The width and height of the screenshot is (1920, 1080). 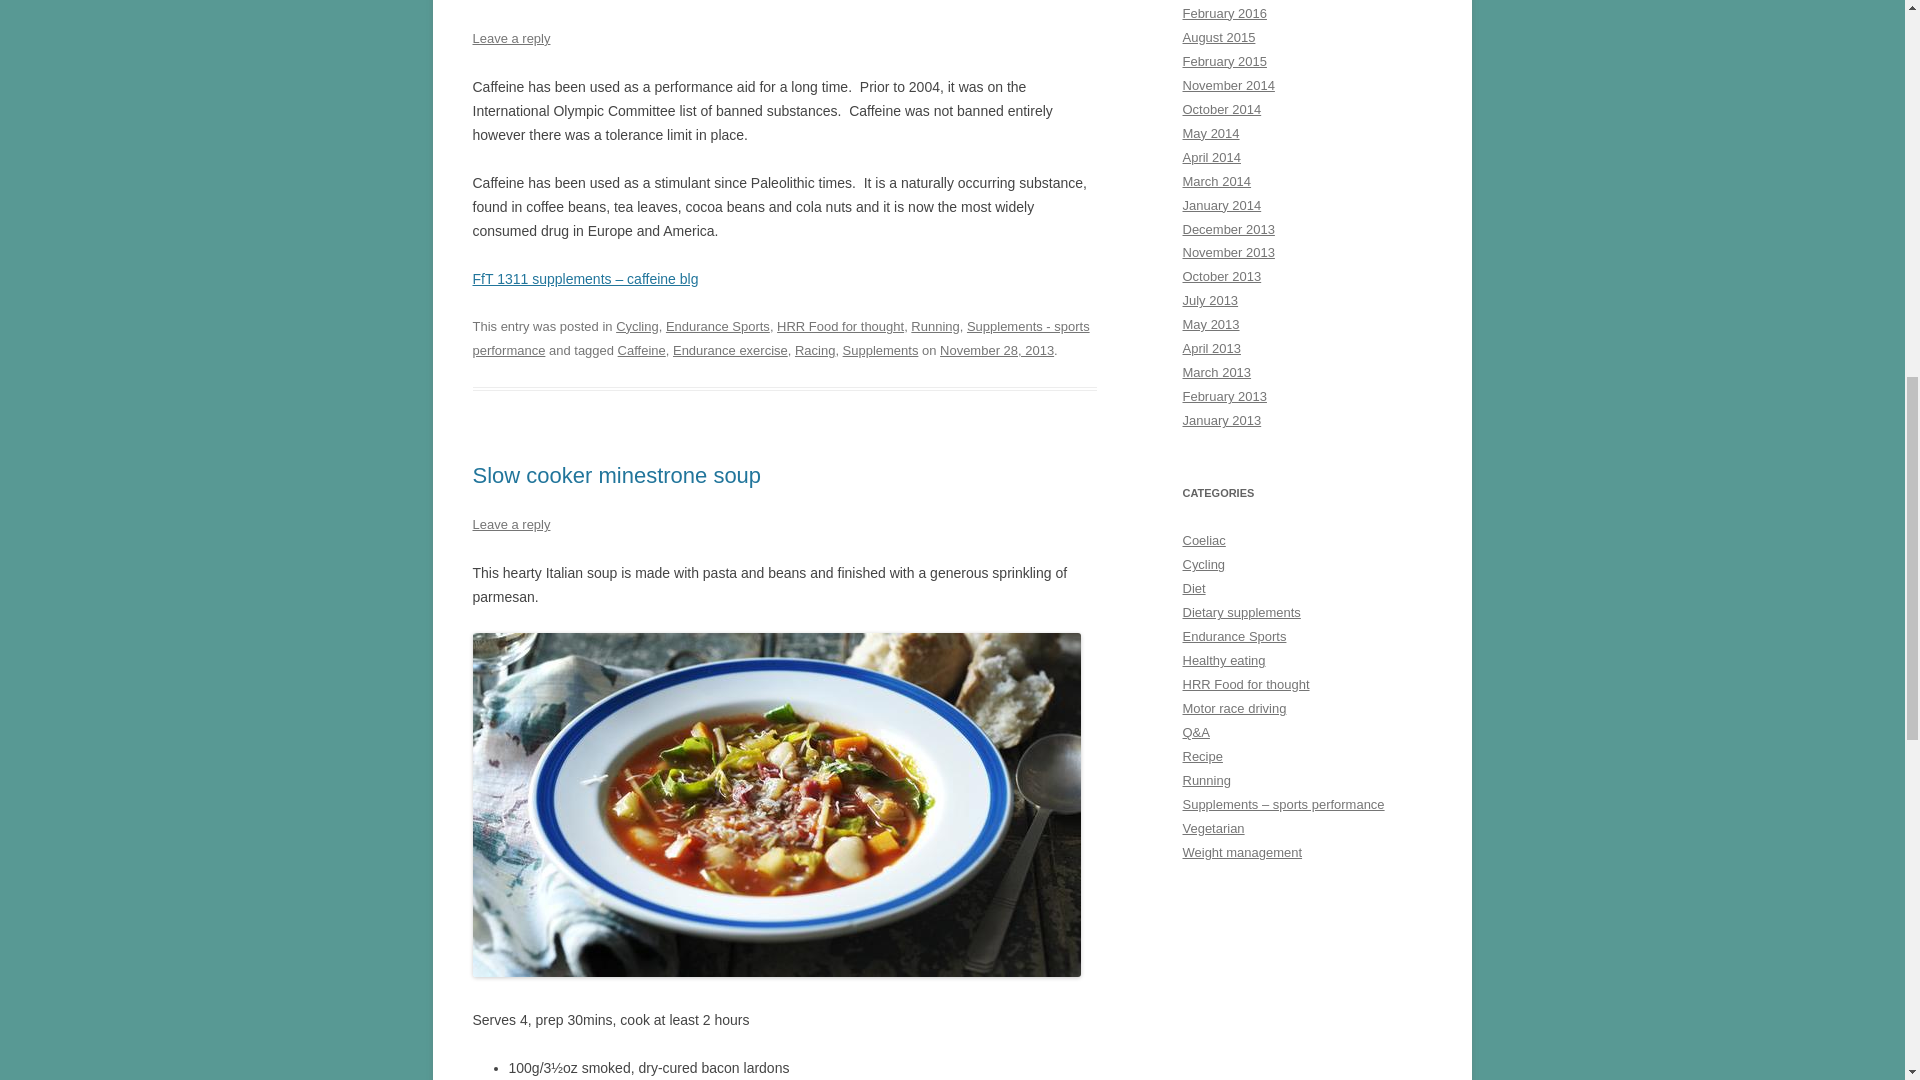 What do you see at coordinates (513, 1) in the screenshot?
I see `Permalink to Caffeine` at bounding box center [513, 1].